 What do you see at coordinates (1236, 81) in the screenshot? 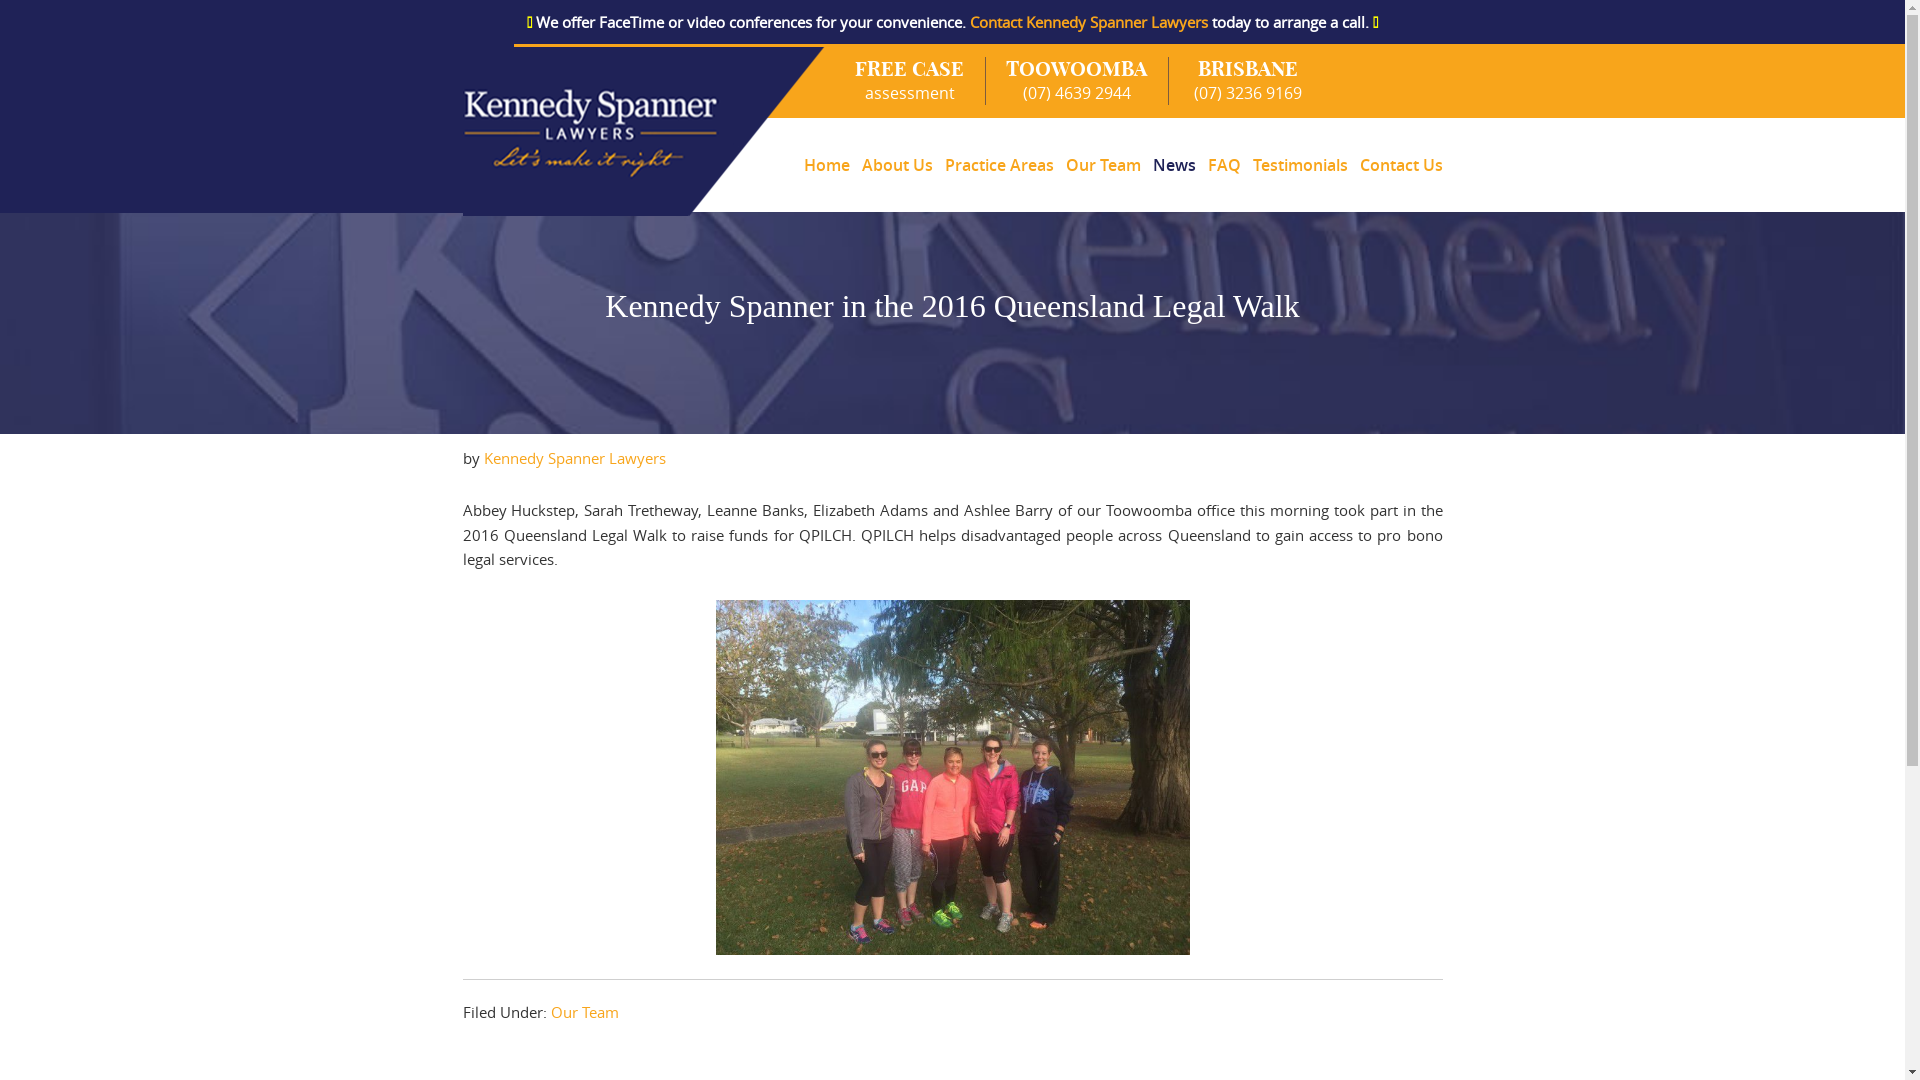
I see `BRISBANE
(07) 3236 9169` at bounding box center [1236, 81].